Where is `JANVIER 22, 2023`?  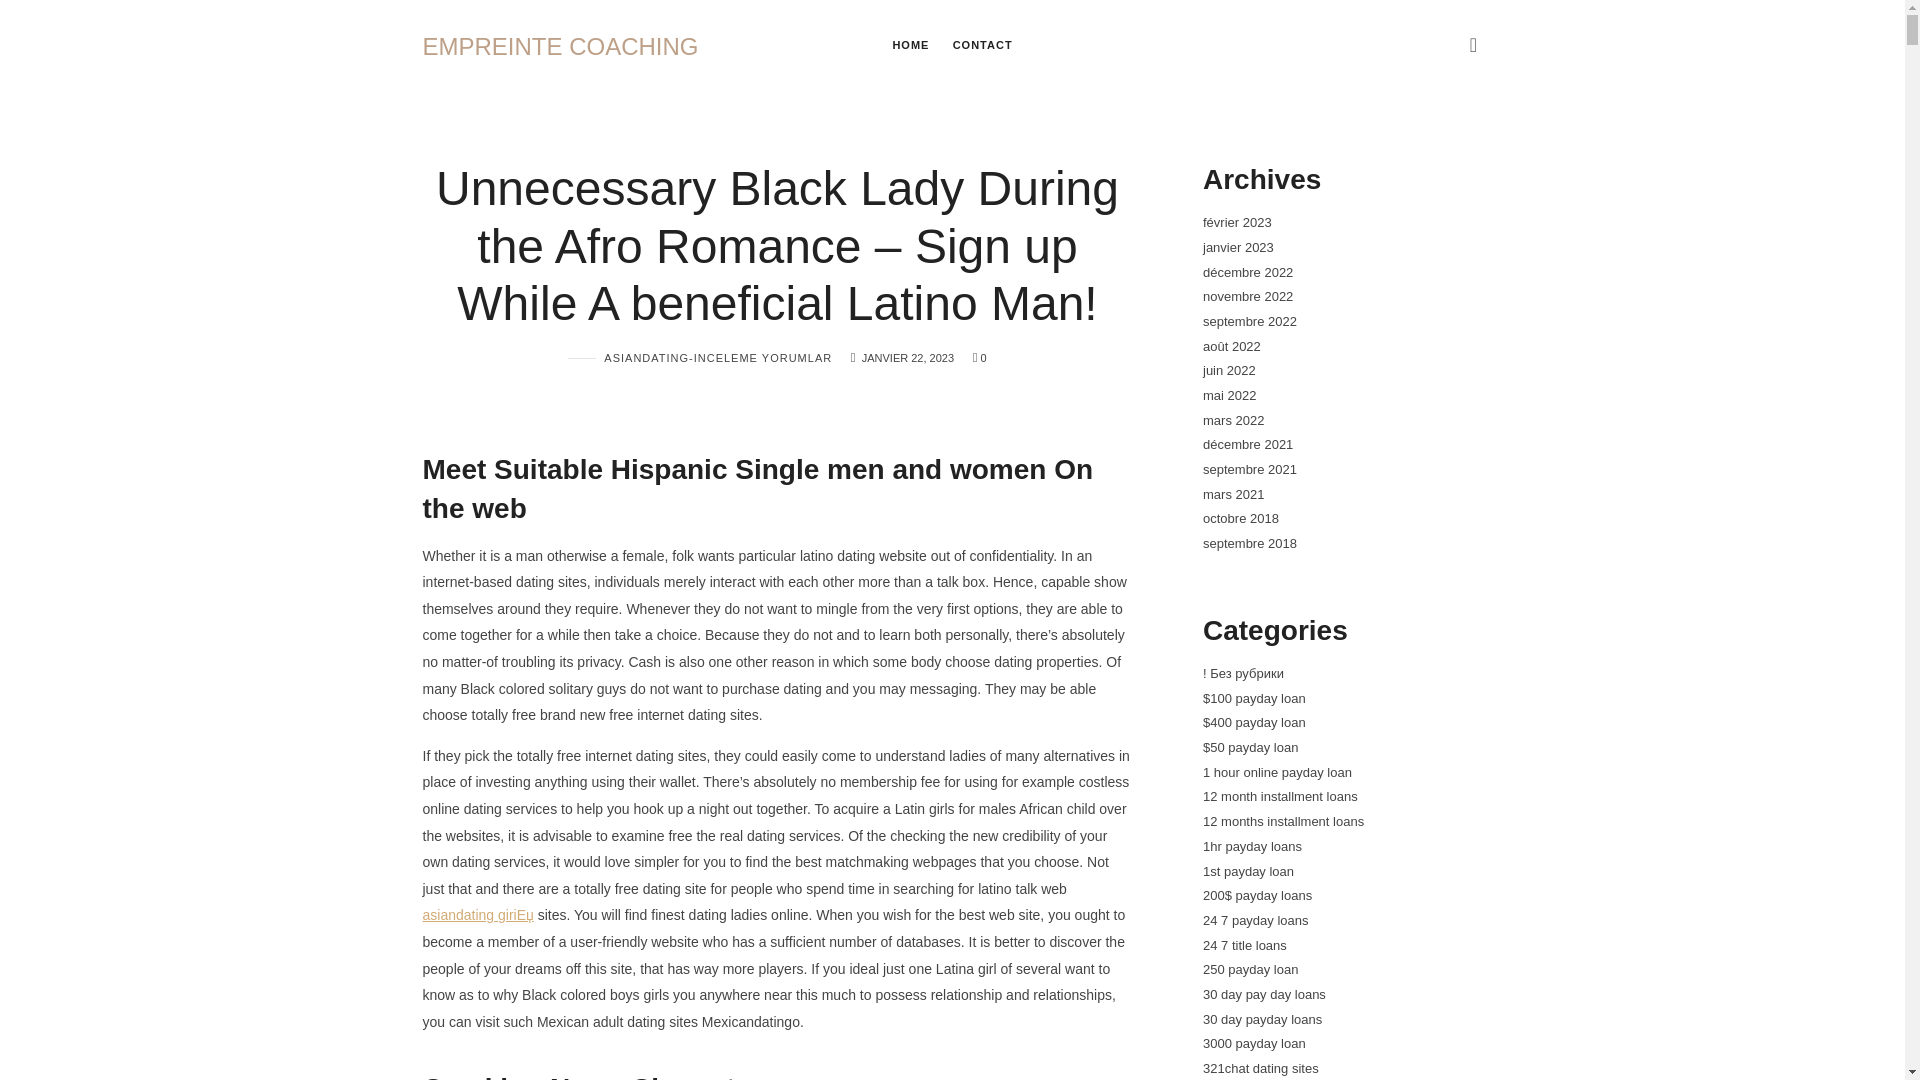 JANVIER 22, 2023 is located at coordinates (1228, 370).